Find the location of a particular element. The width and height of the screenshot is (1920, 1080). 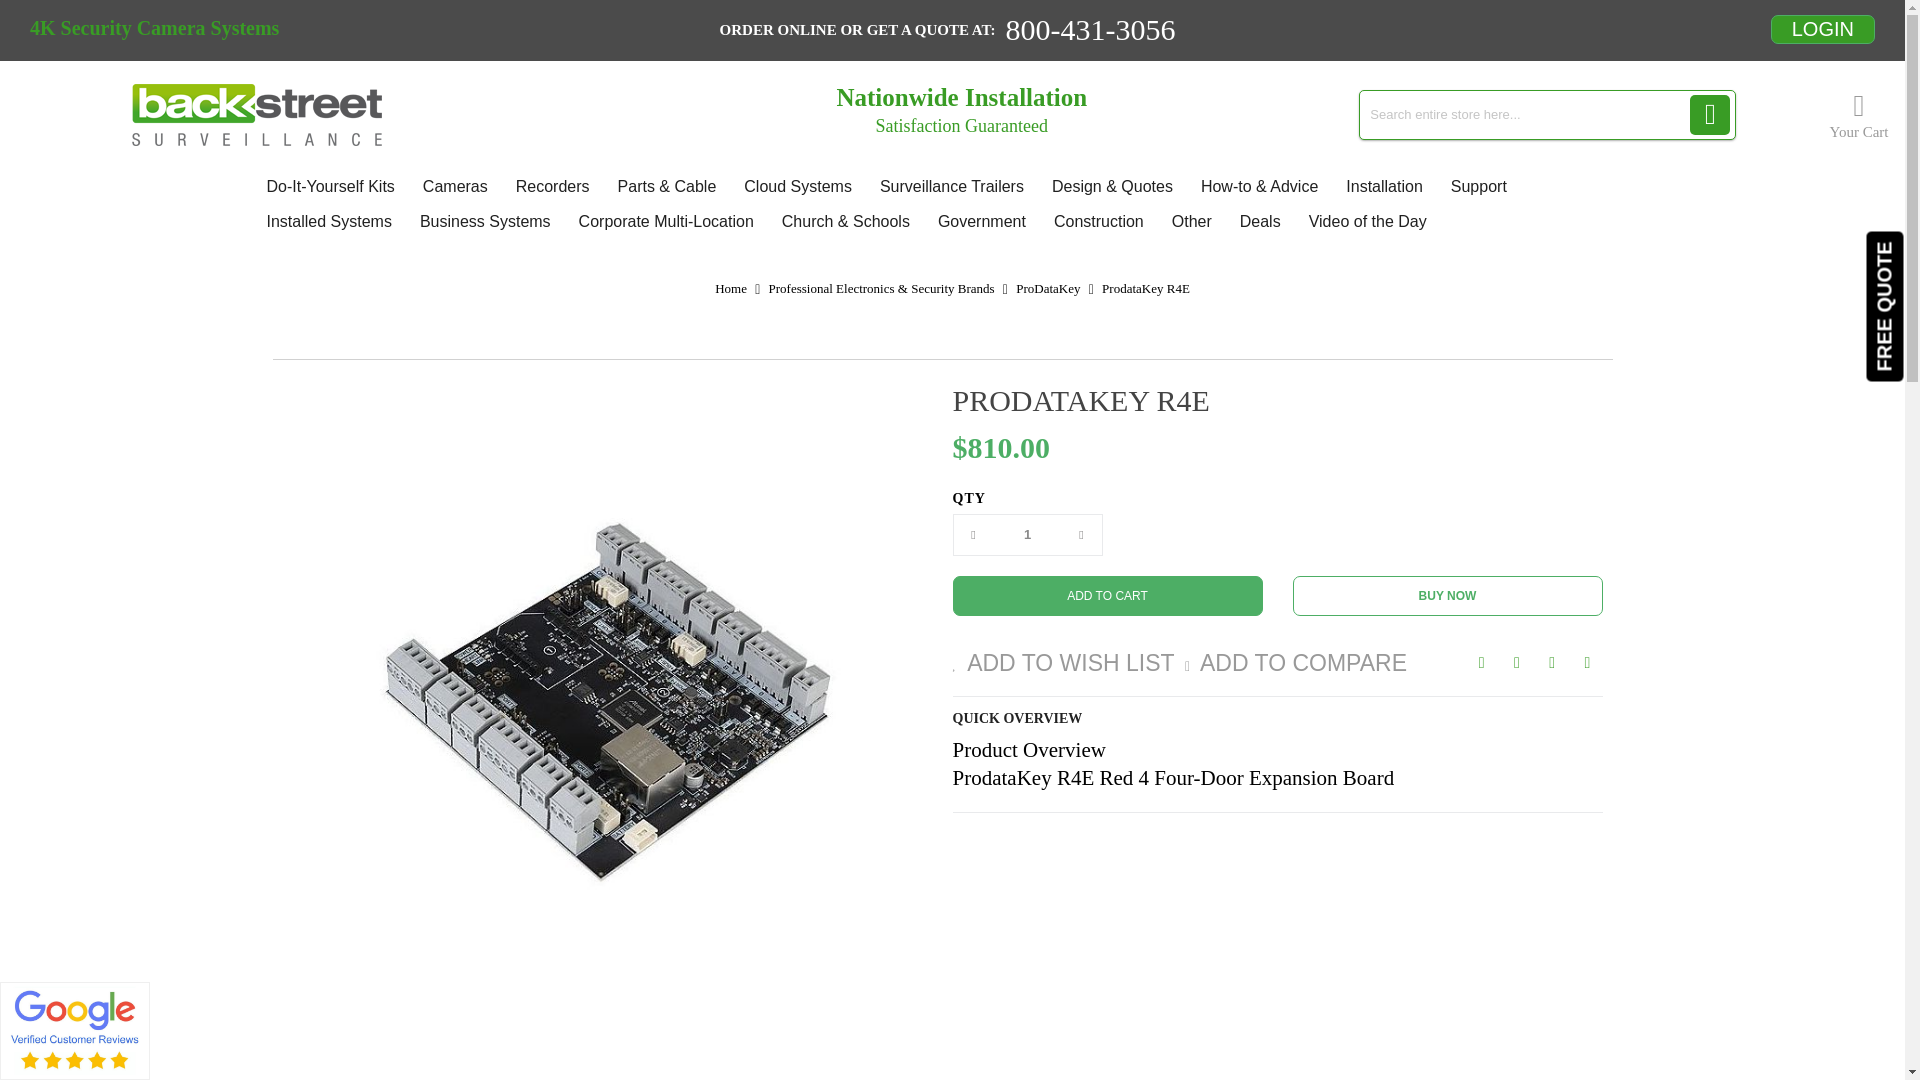

Buy Now is located at coordinates (1446, 595).